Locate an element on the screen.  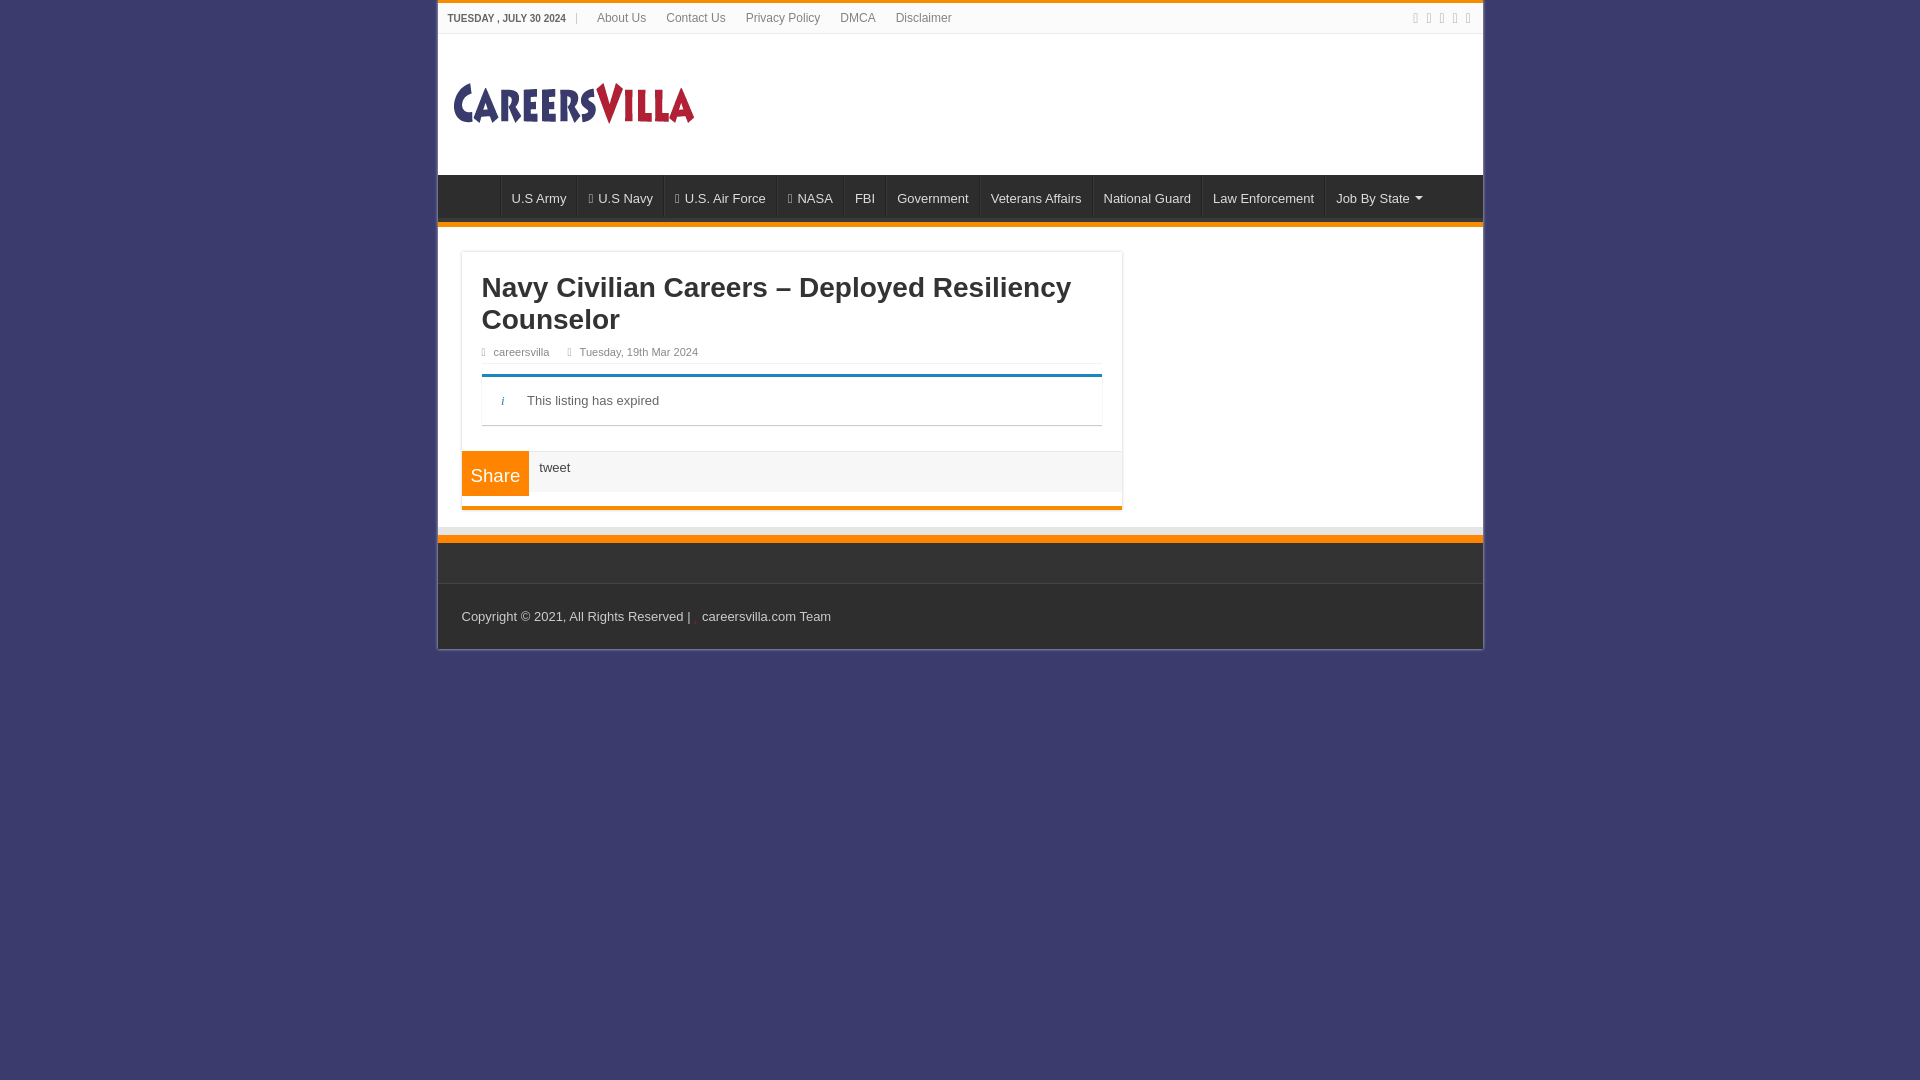
NASA is located at coordinates (810, 196).